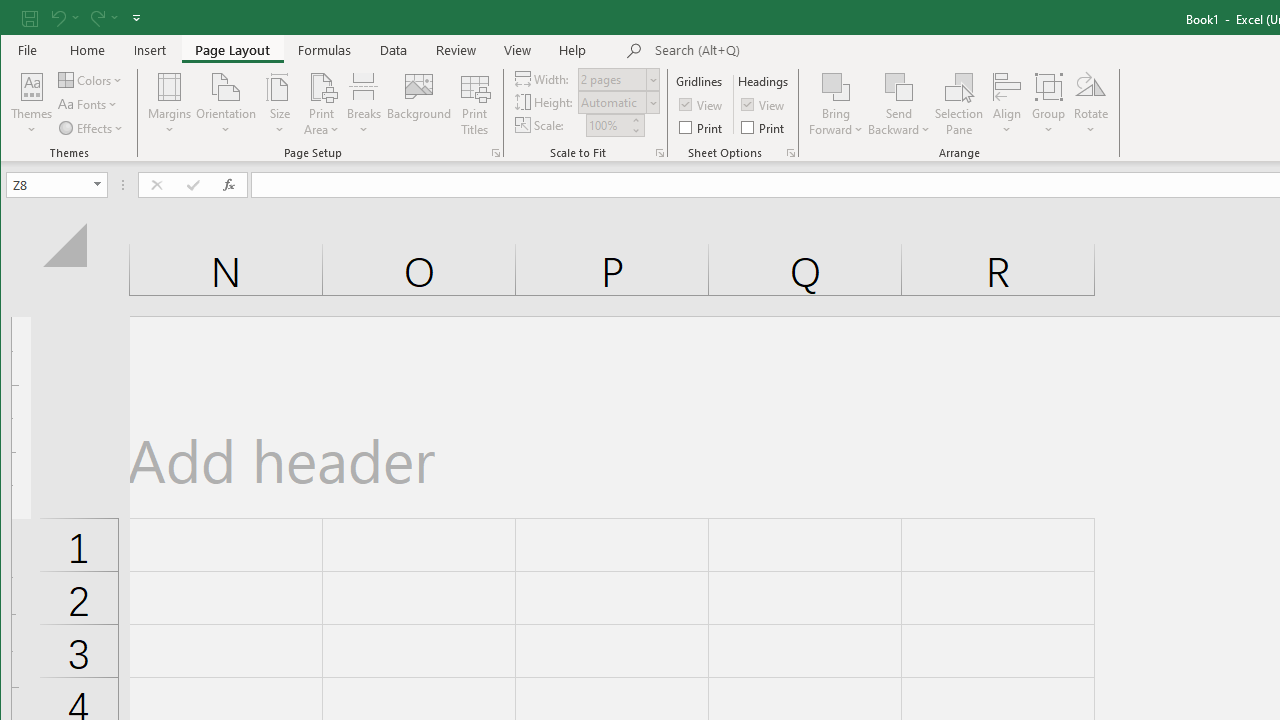 The image size is (1280, 720). Describe the element at coordinates (660, 152) in the screenshot. I see `Page Setup` at that location.